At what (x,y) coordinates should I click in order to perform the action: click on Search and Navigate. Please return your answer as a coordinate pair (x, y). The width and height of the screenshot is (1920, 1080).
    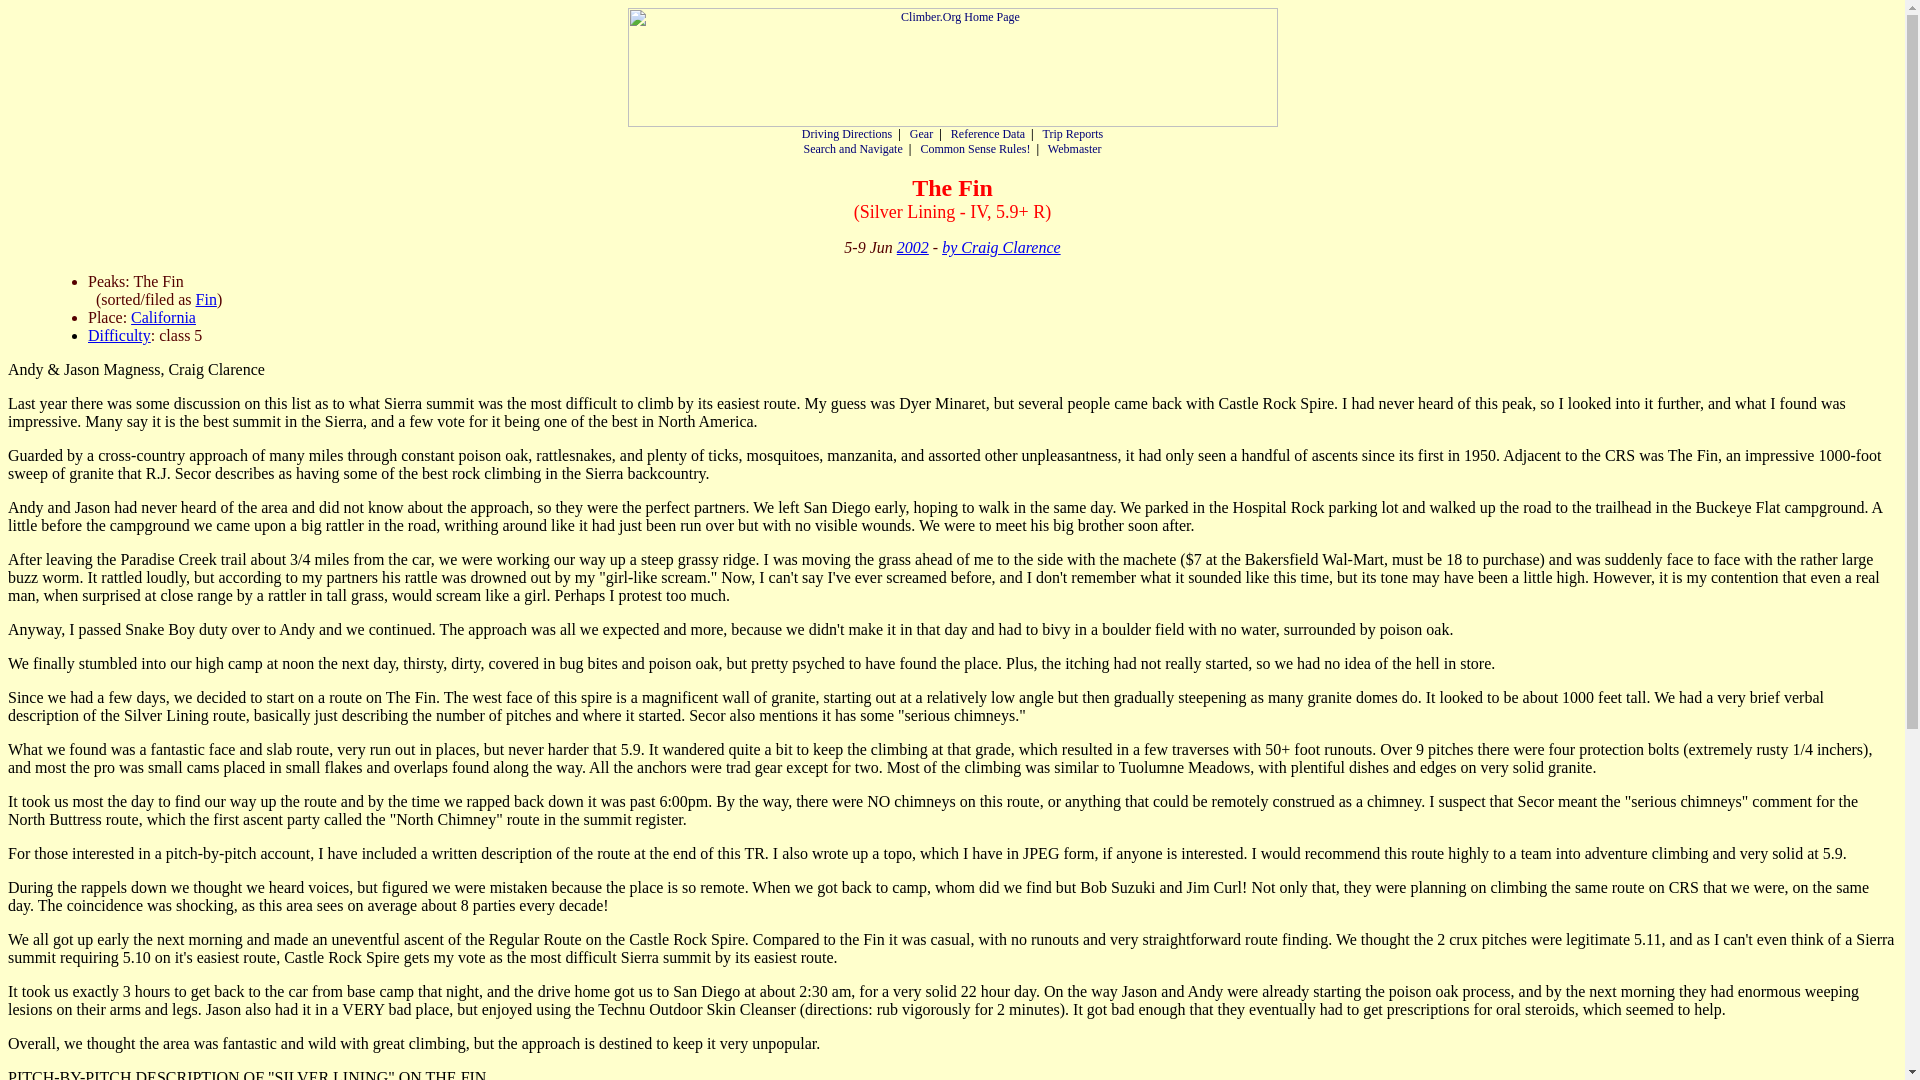
    Looking at the image, I should click on (852, 148).